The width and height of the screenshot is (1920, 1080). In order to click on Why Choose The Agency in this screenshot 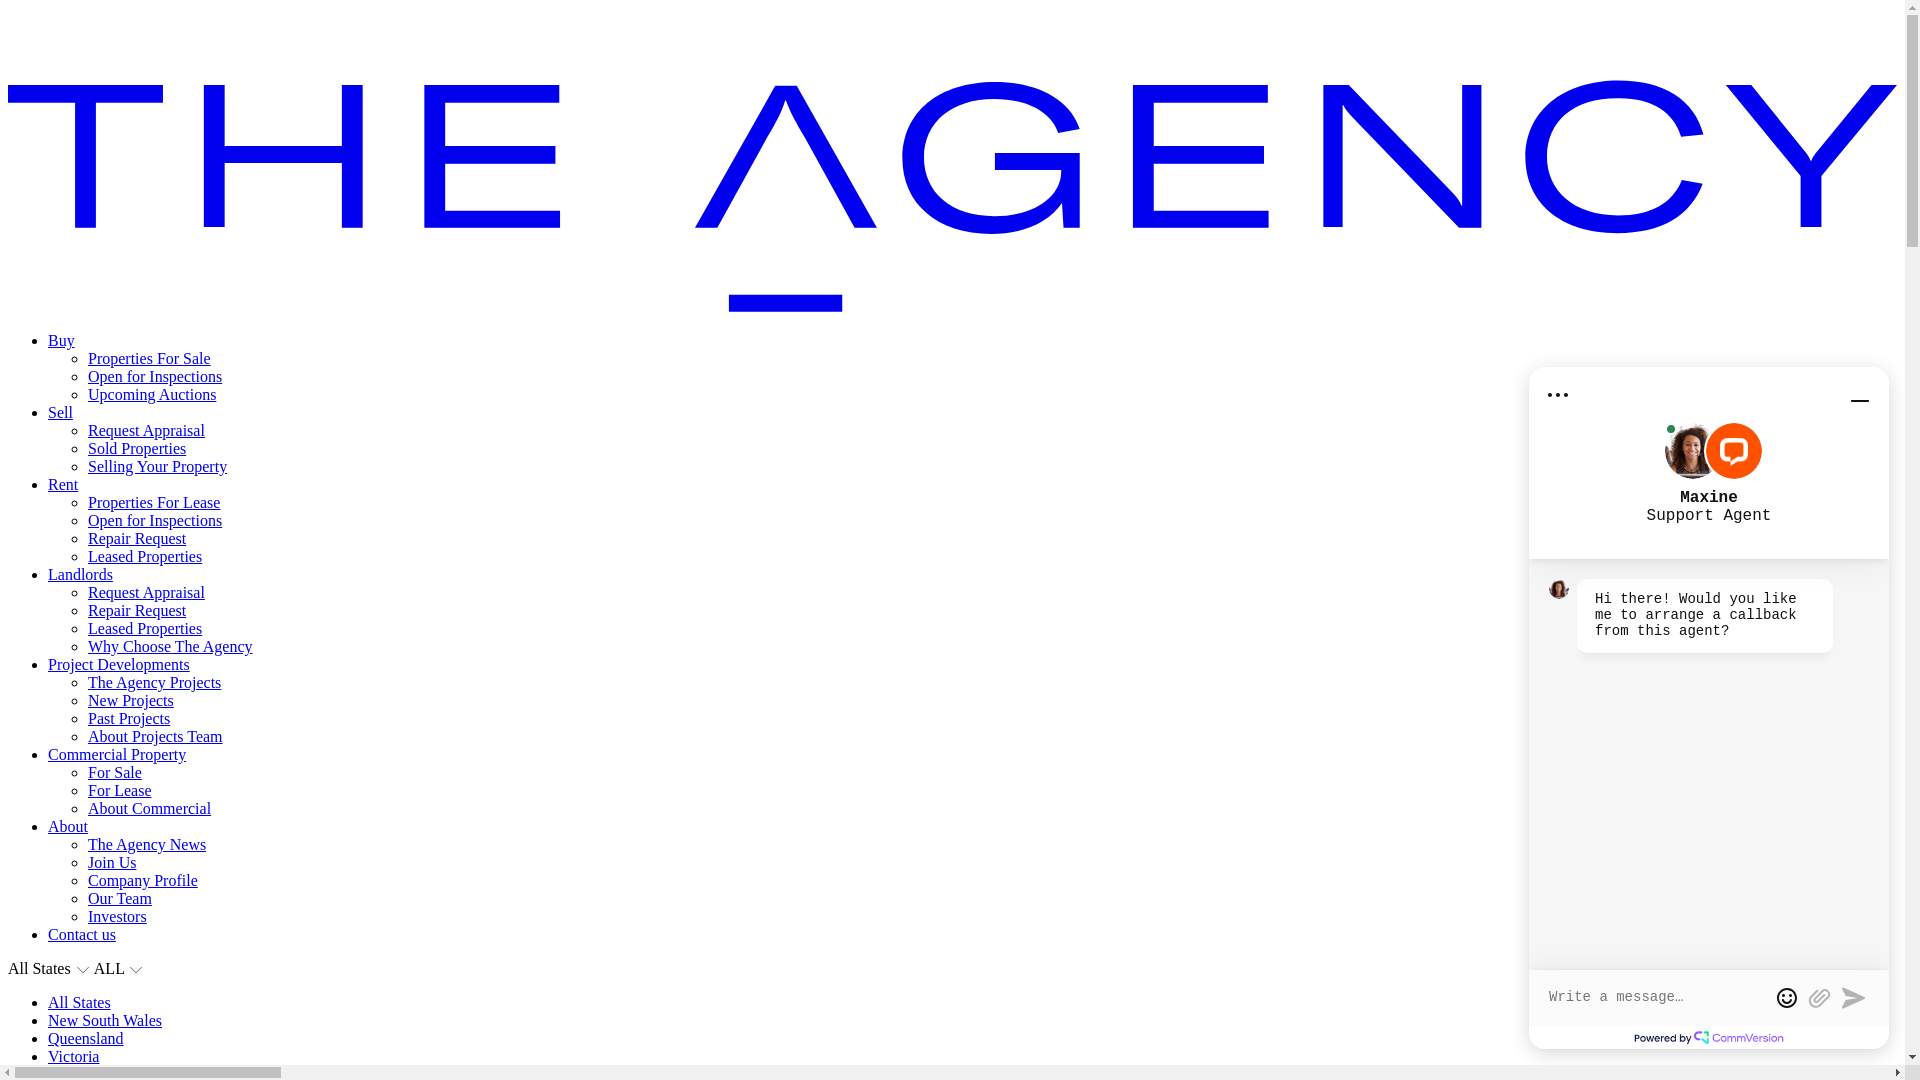, I will do `click(170, 646)`.